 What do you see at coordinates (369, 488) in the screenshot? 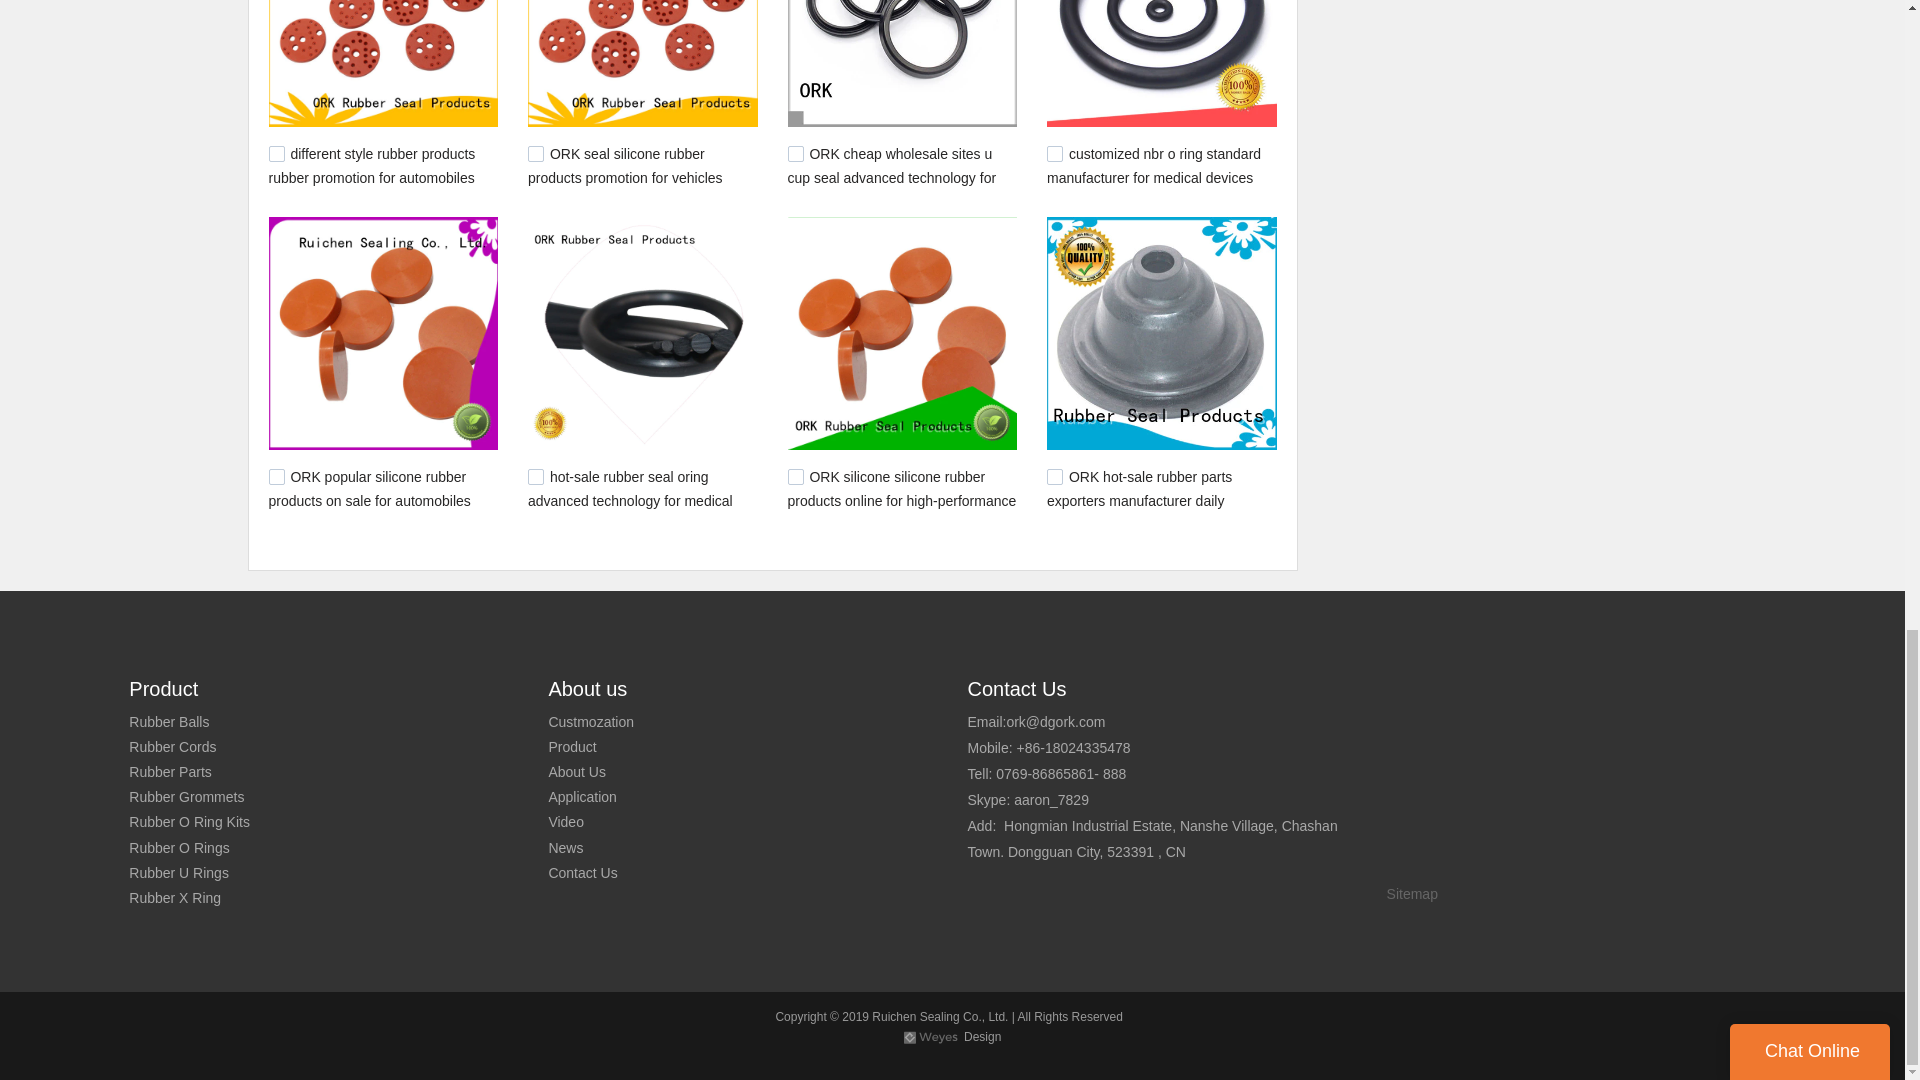
I see `ORK popular silicone rubber products on sale for automobiles` at bounding box center [369, 488].